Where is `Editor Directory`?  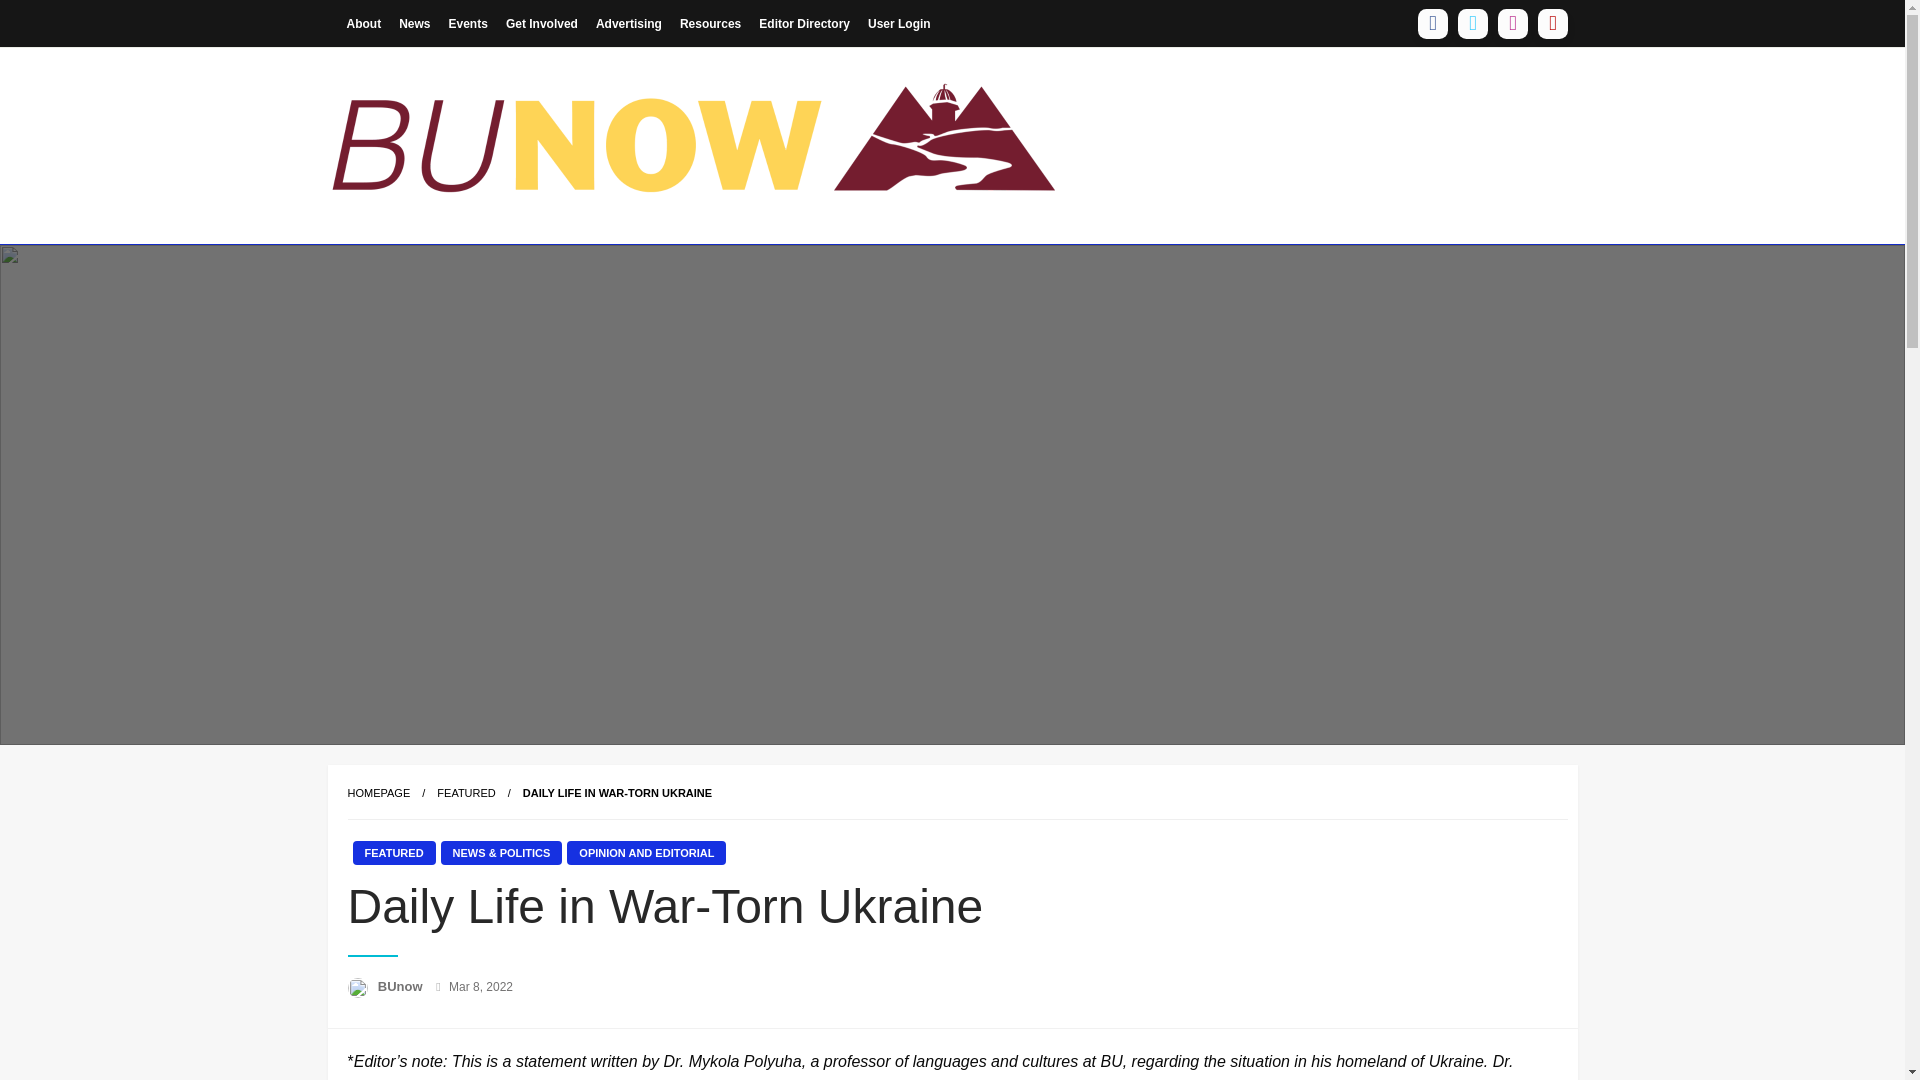 Editor Directory is located at coordinates (804, 22).